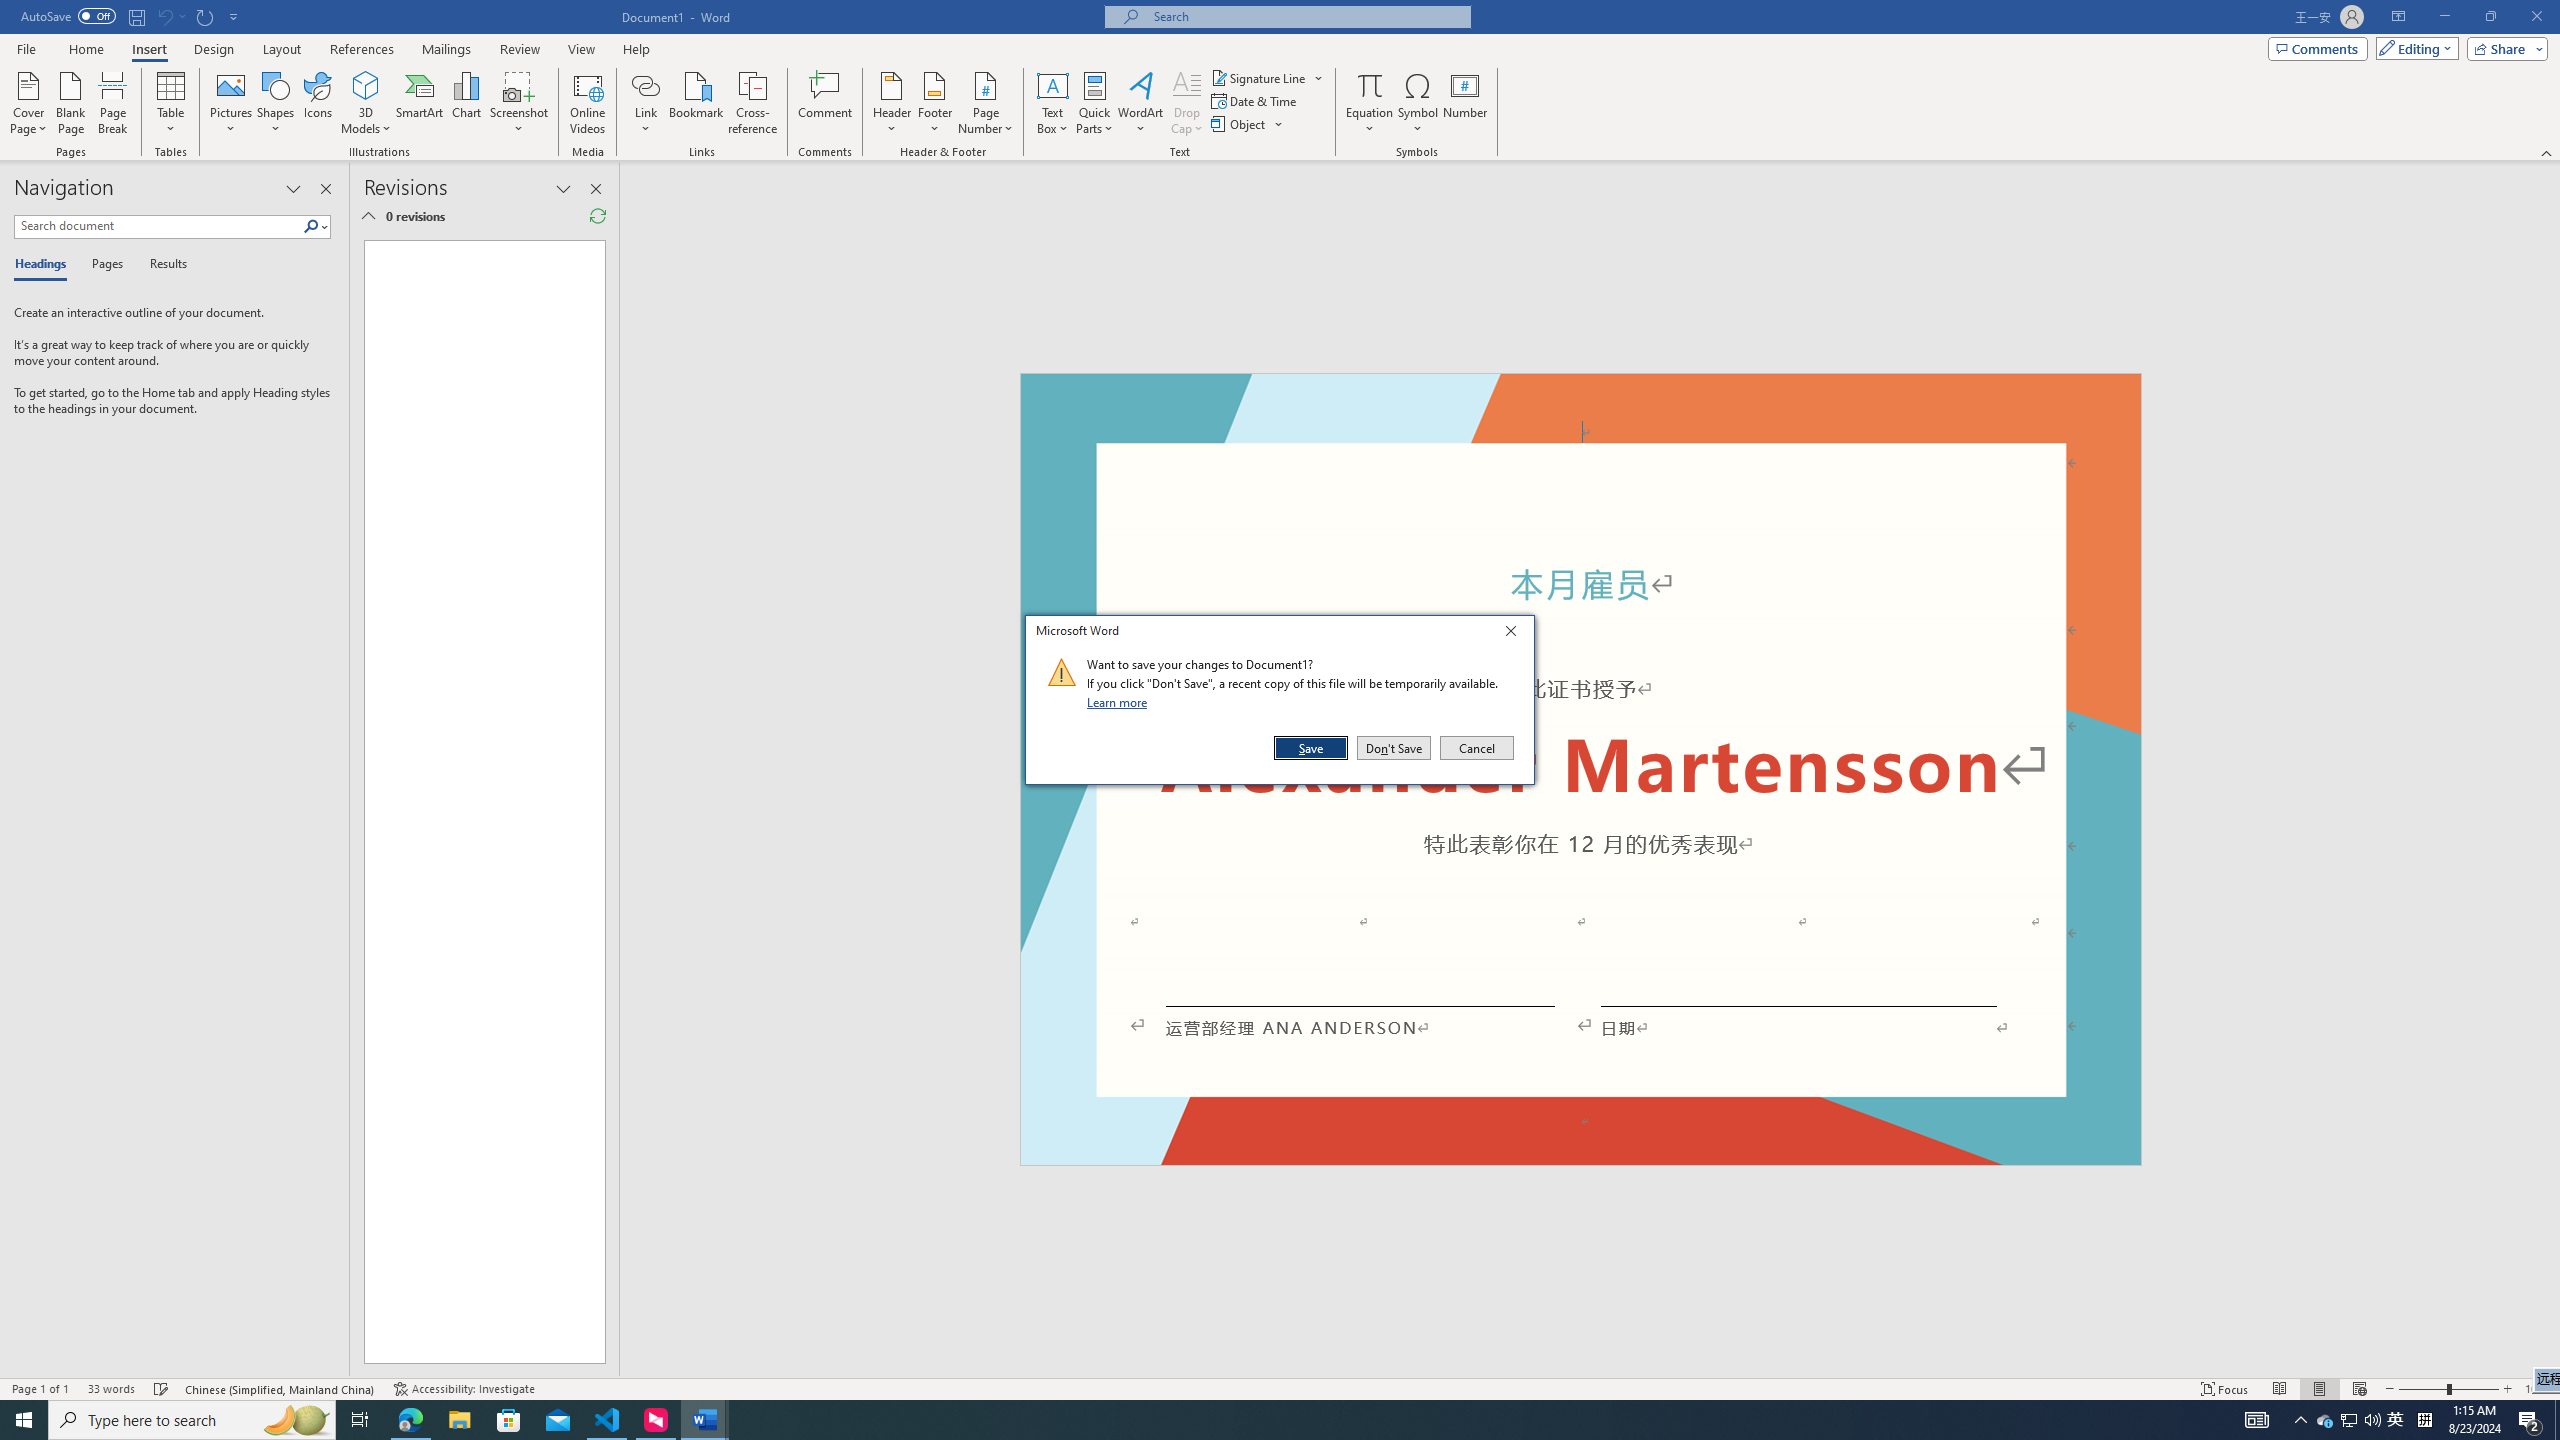 This screenshot has width=2560, height=1440. What do you see at coordinates (24, 1420) in the screenshot?
I see `Start` at bounding box center [24, 1420].